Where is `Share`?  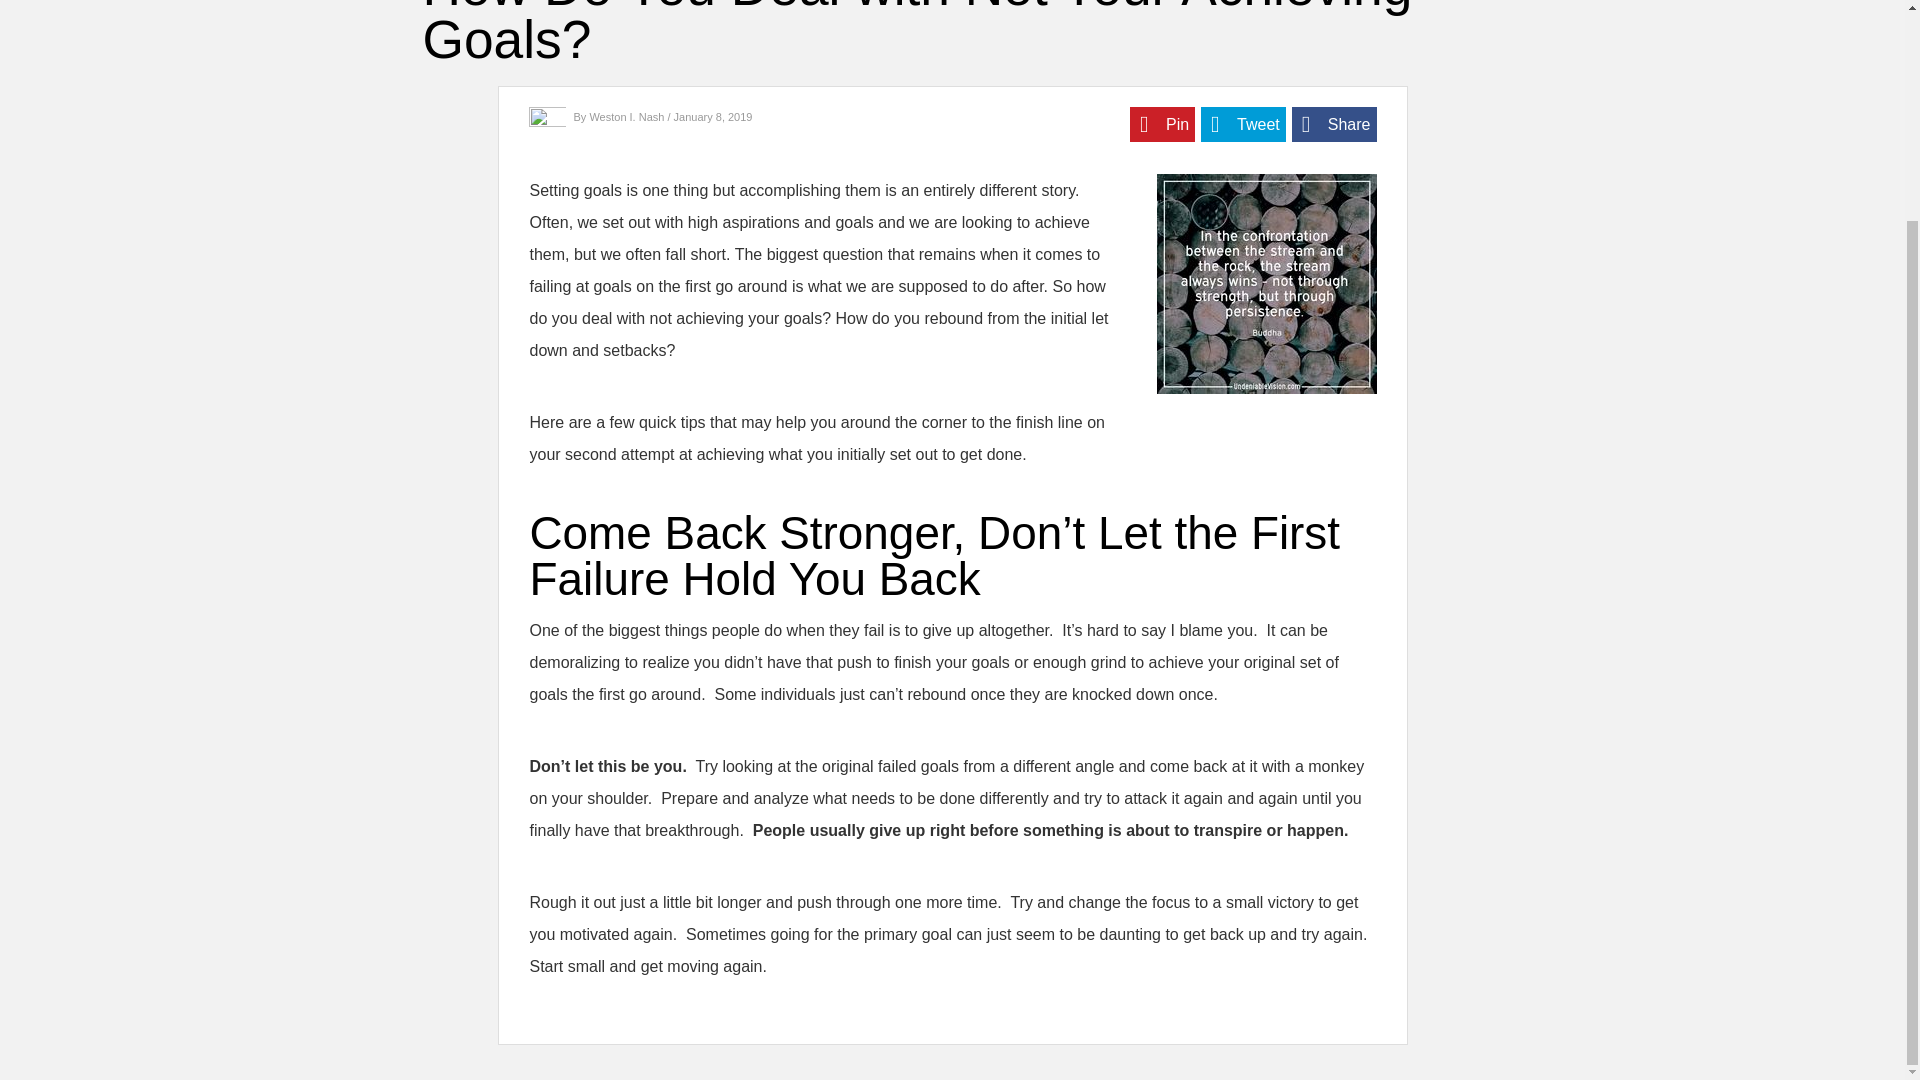 Share is located at coordinates (1334, 124).